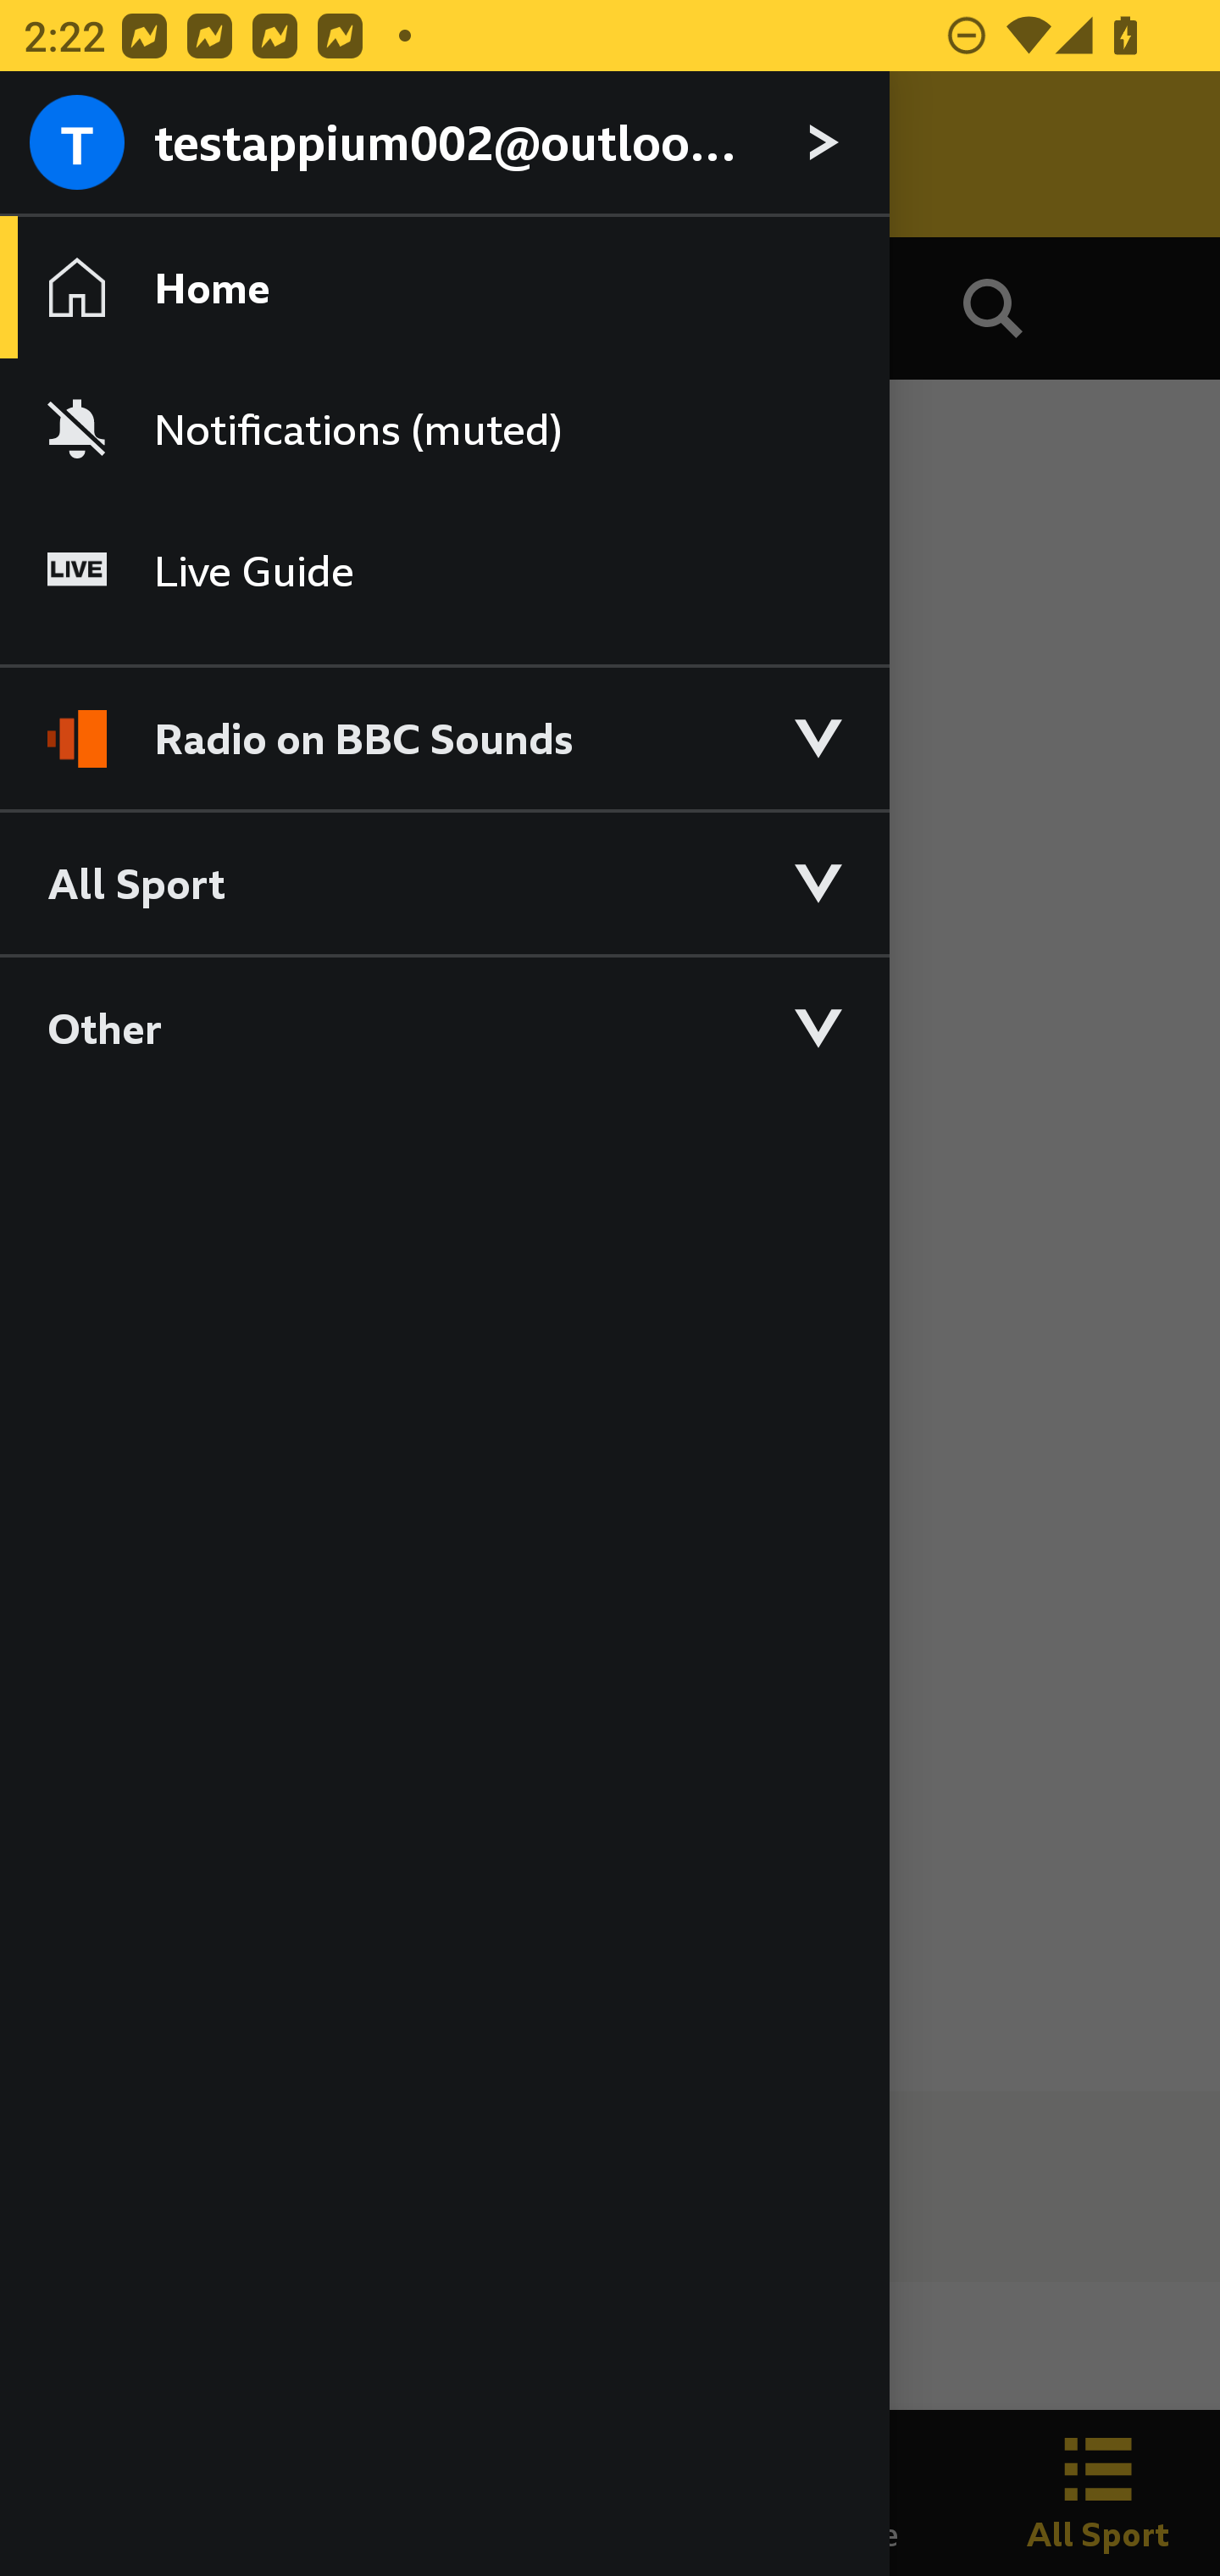 This screenshot has height=2576, width=1220. I want to click on Live Guide, so click(444, 569).